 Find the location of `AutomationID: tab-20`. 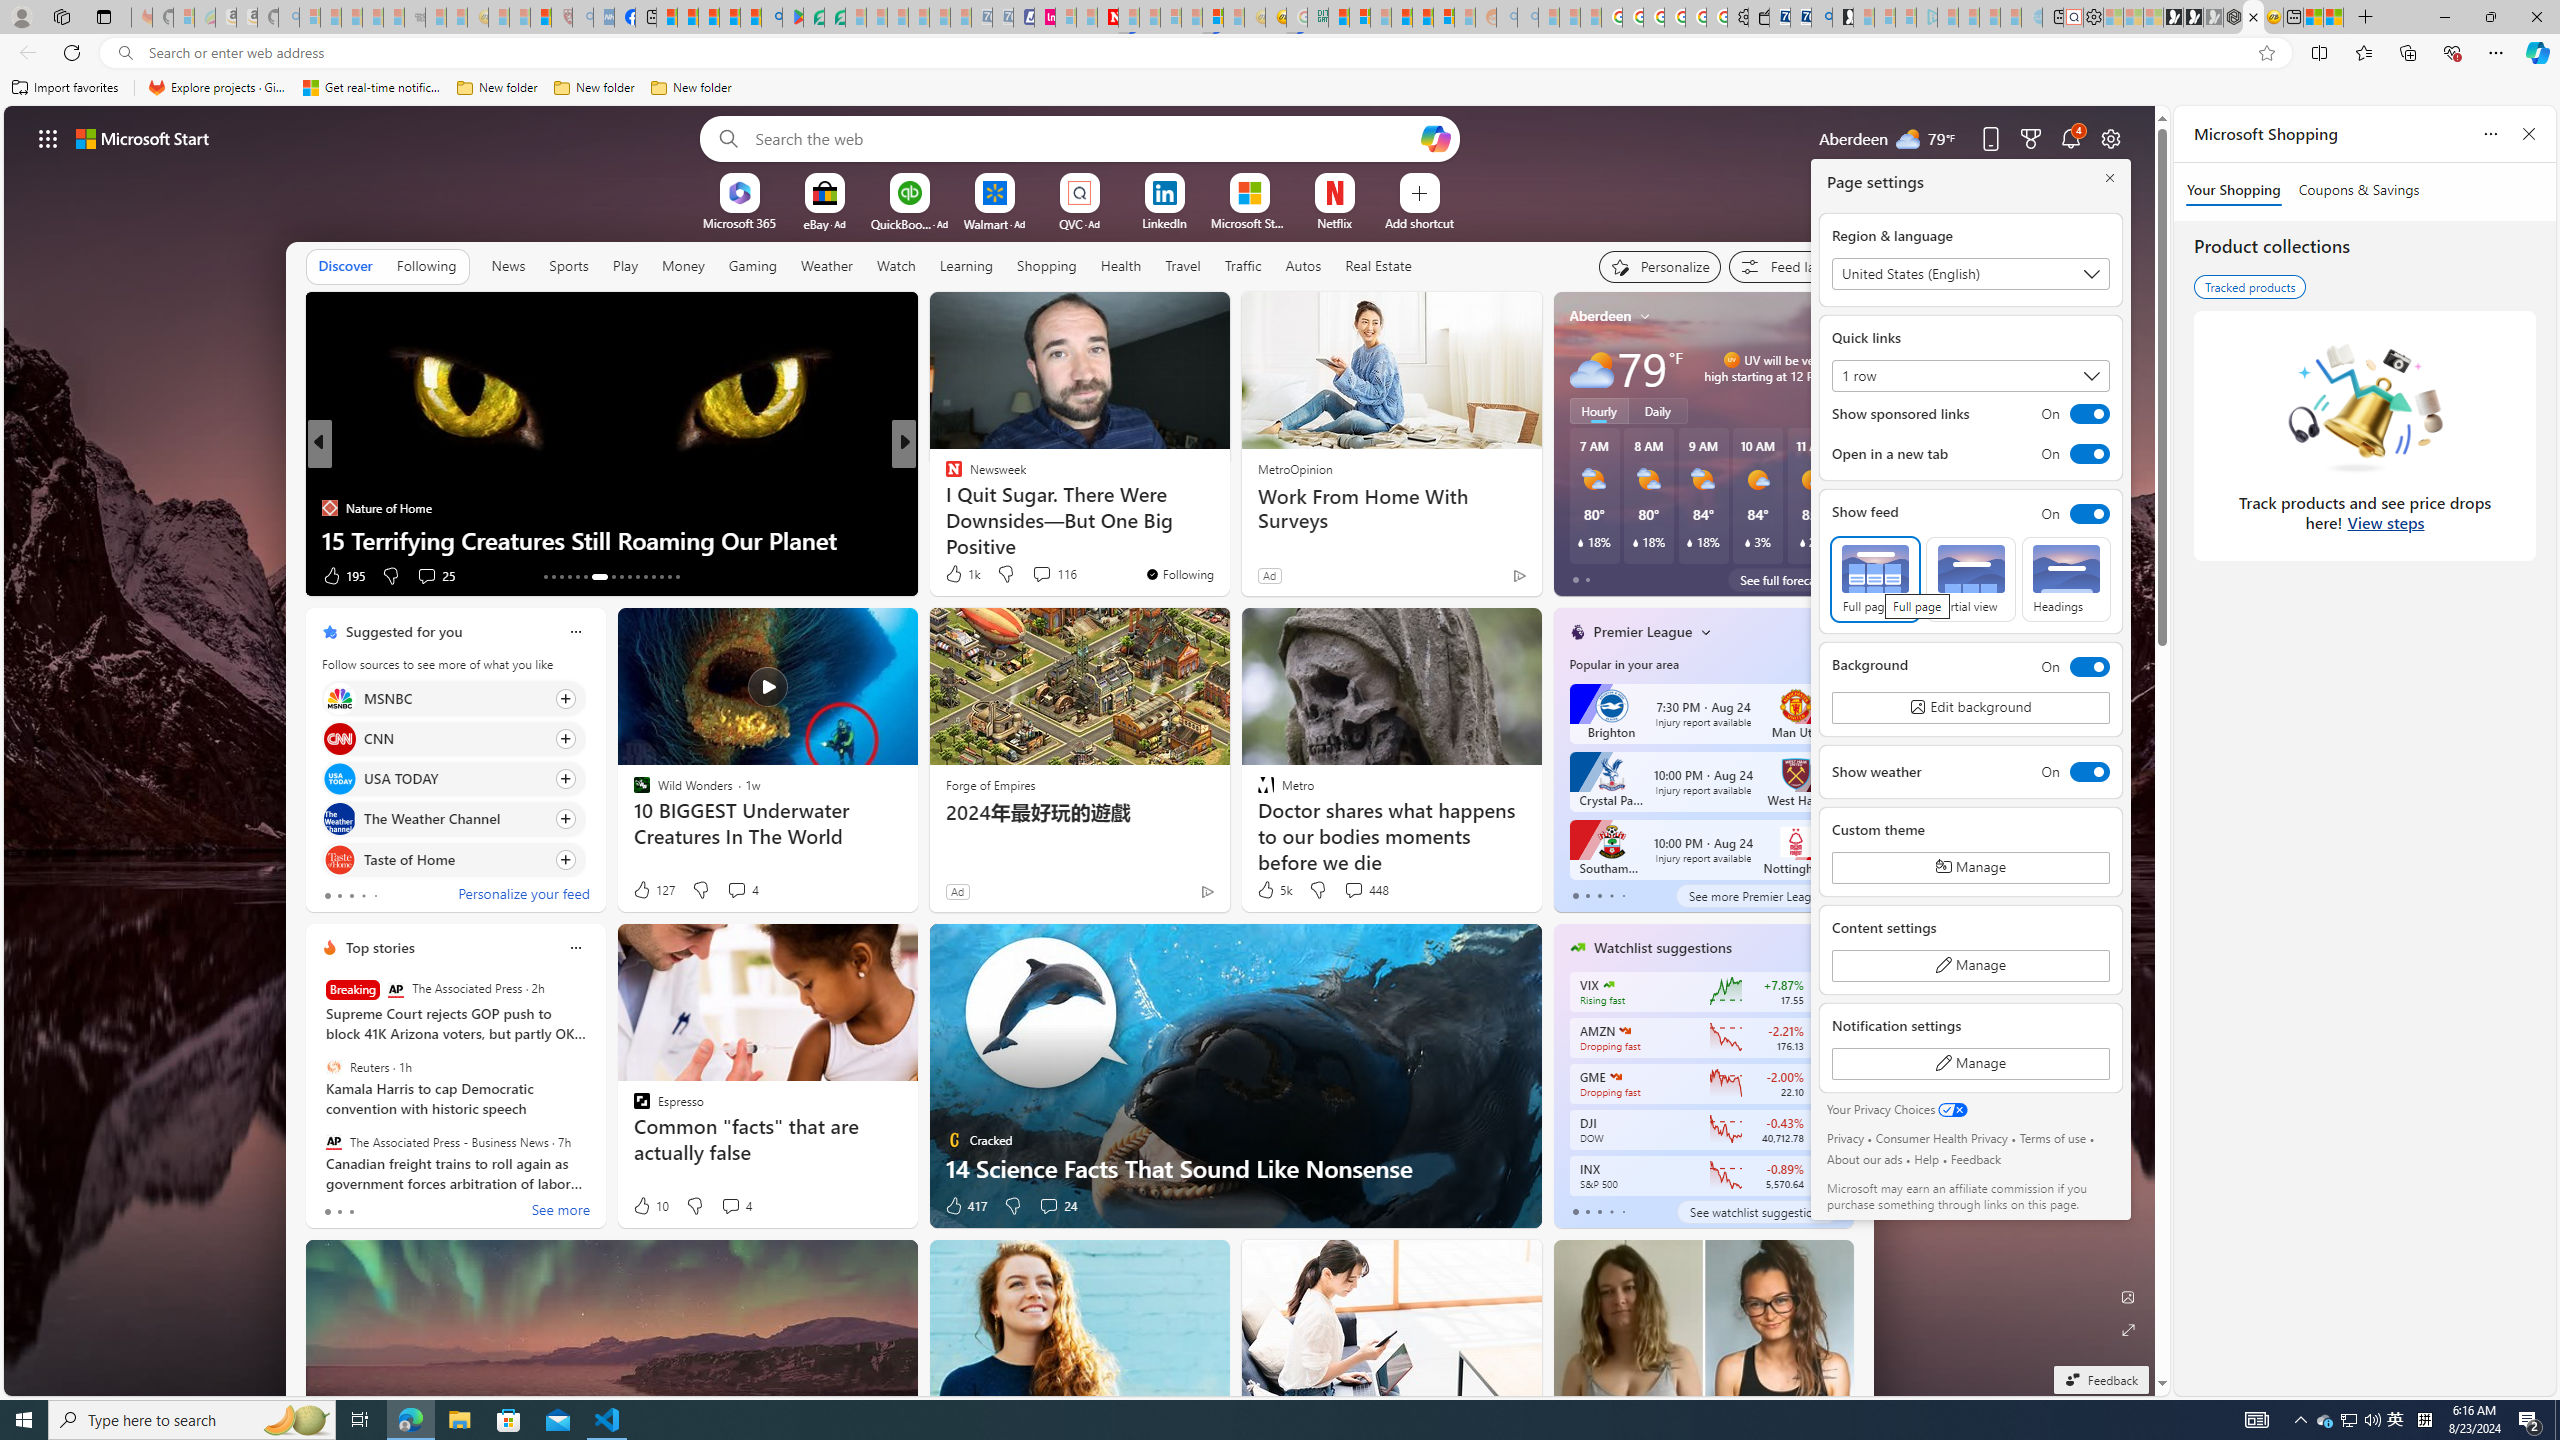

AutomationID: tab-20 is located at coordinates (612, 577).